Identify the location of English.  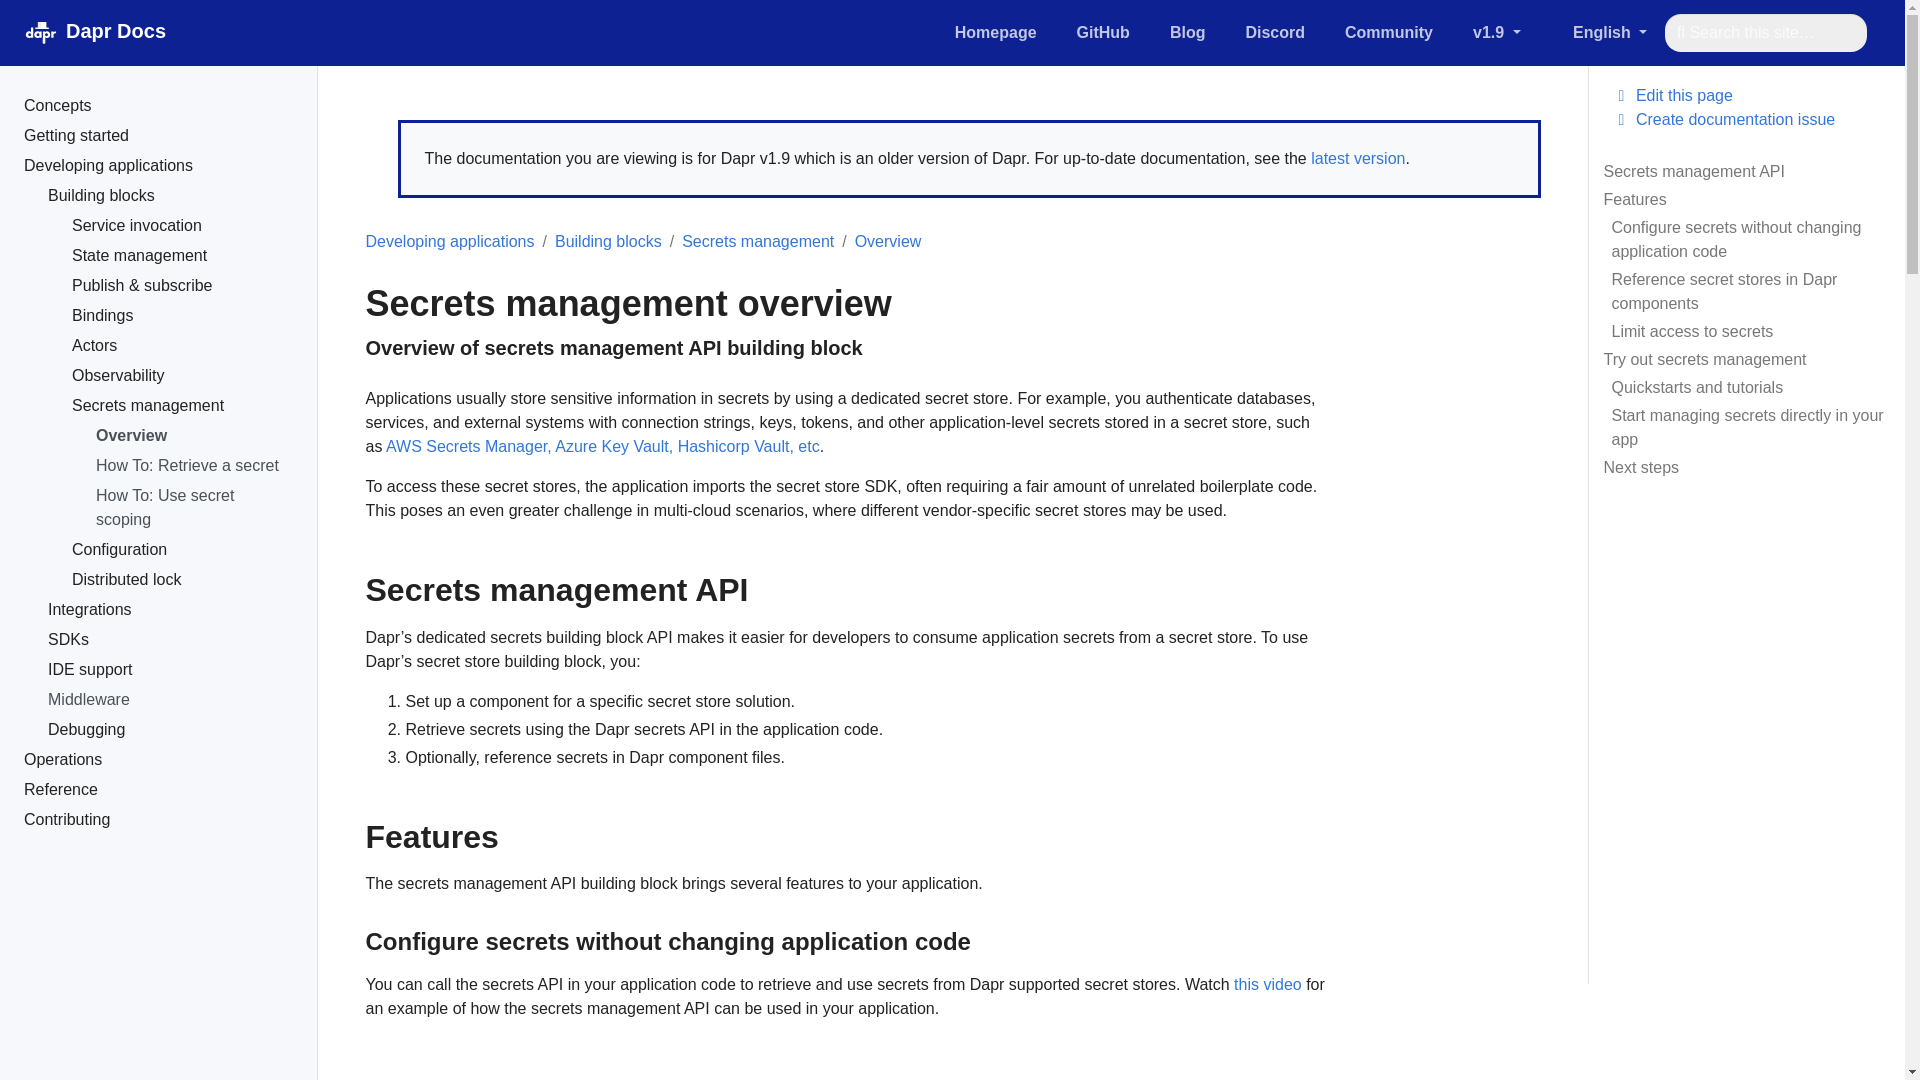
(157, 108).